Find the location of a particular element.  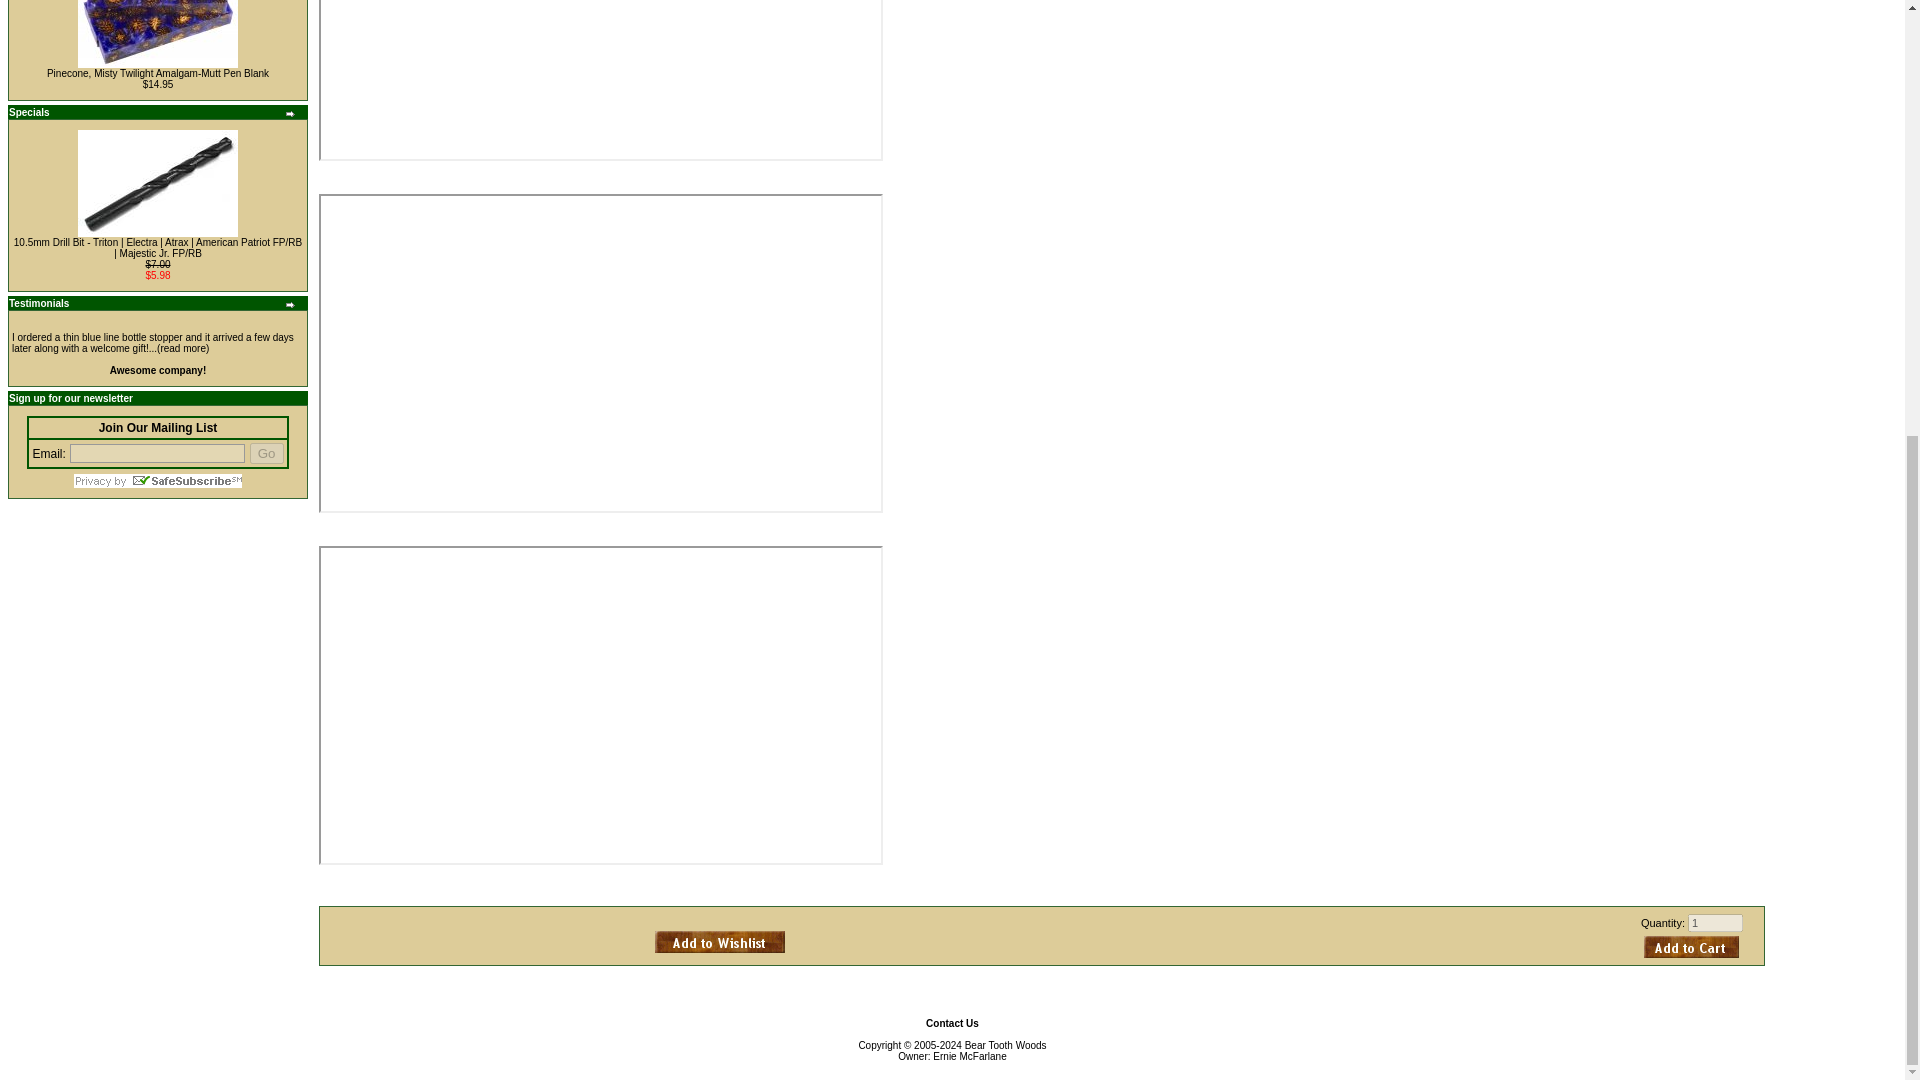

 Pinecone, Misty Twilight Amalgam-Mutt Pen Blank  is located at coordinates (158, 34).